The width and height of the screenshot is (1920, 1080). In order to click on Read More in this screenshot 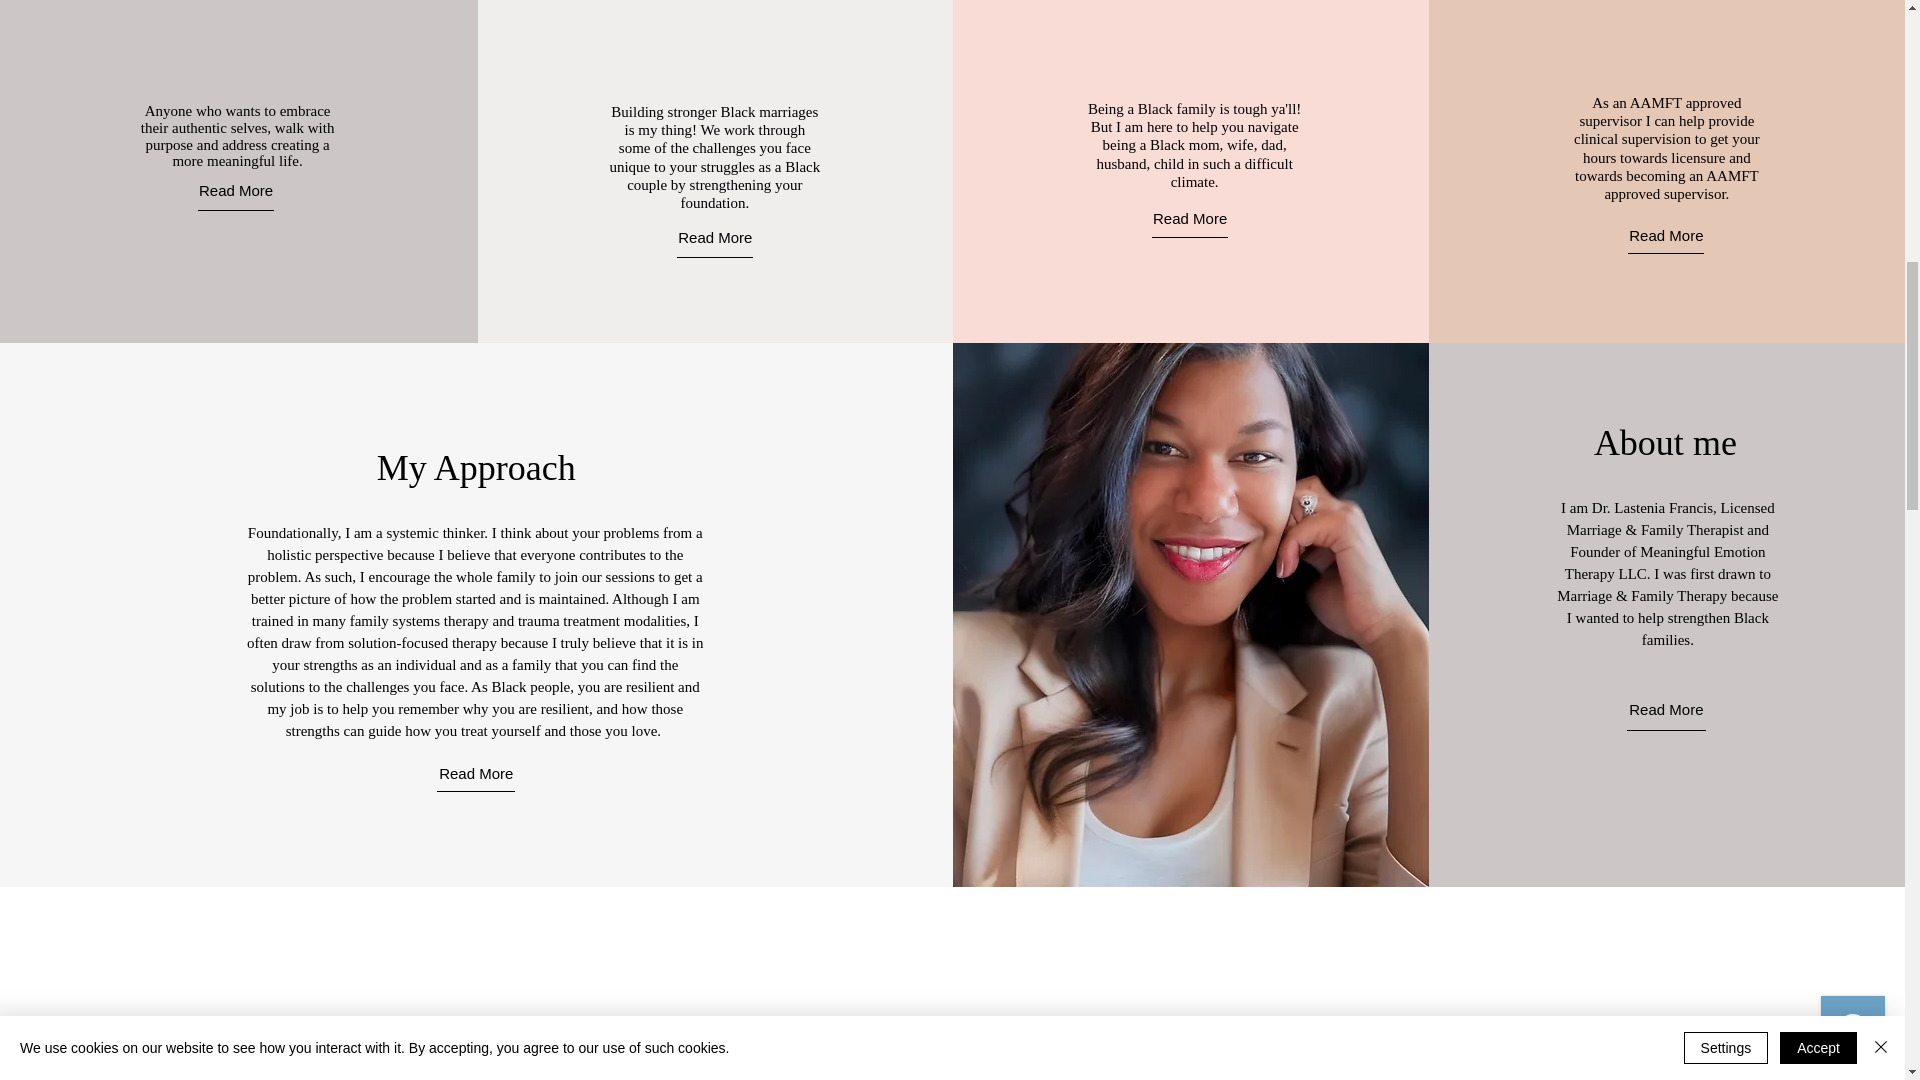, I will do `click(714, 237)`.